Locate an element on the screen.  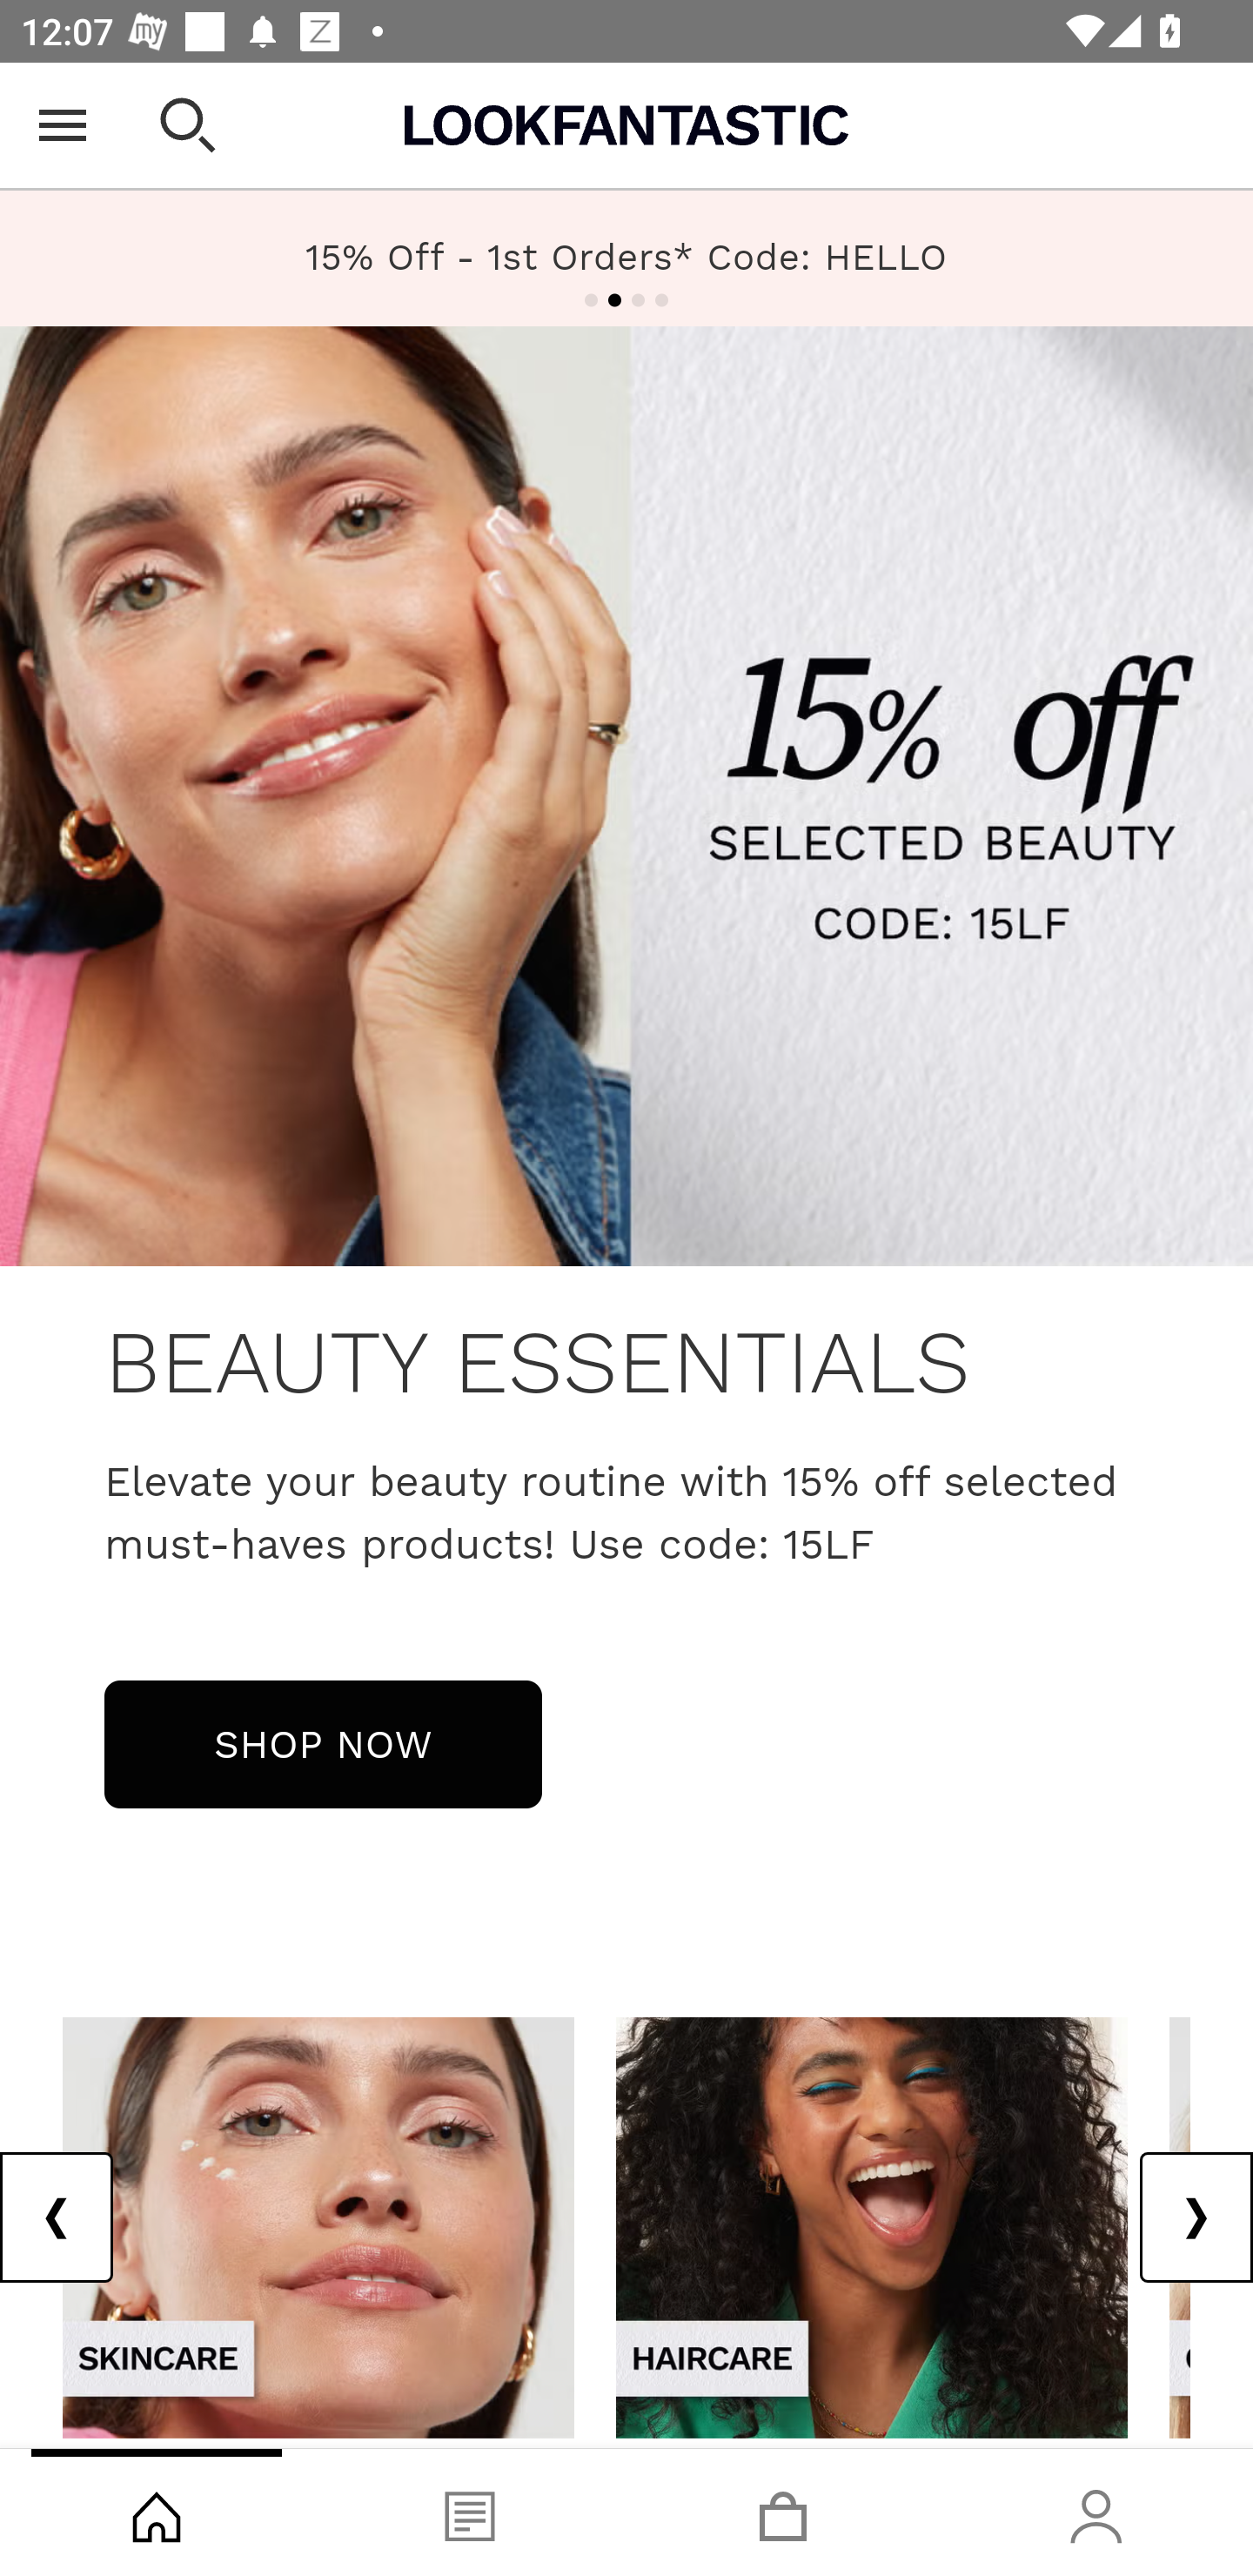
Shop, tab, 1 of 4 is located at coordinates (157, 2512).